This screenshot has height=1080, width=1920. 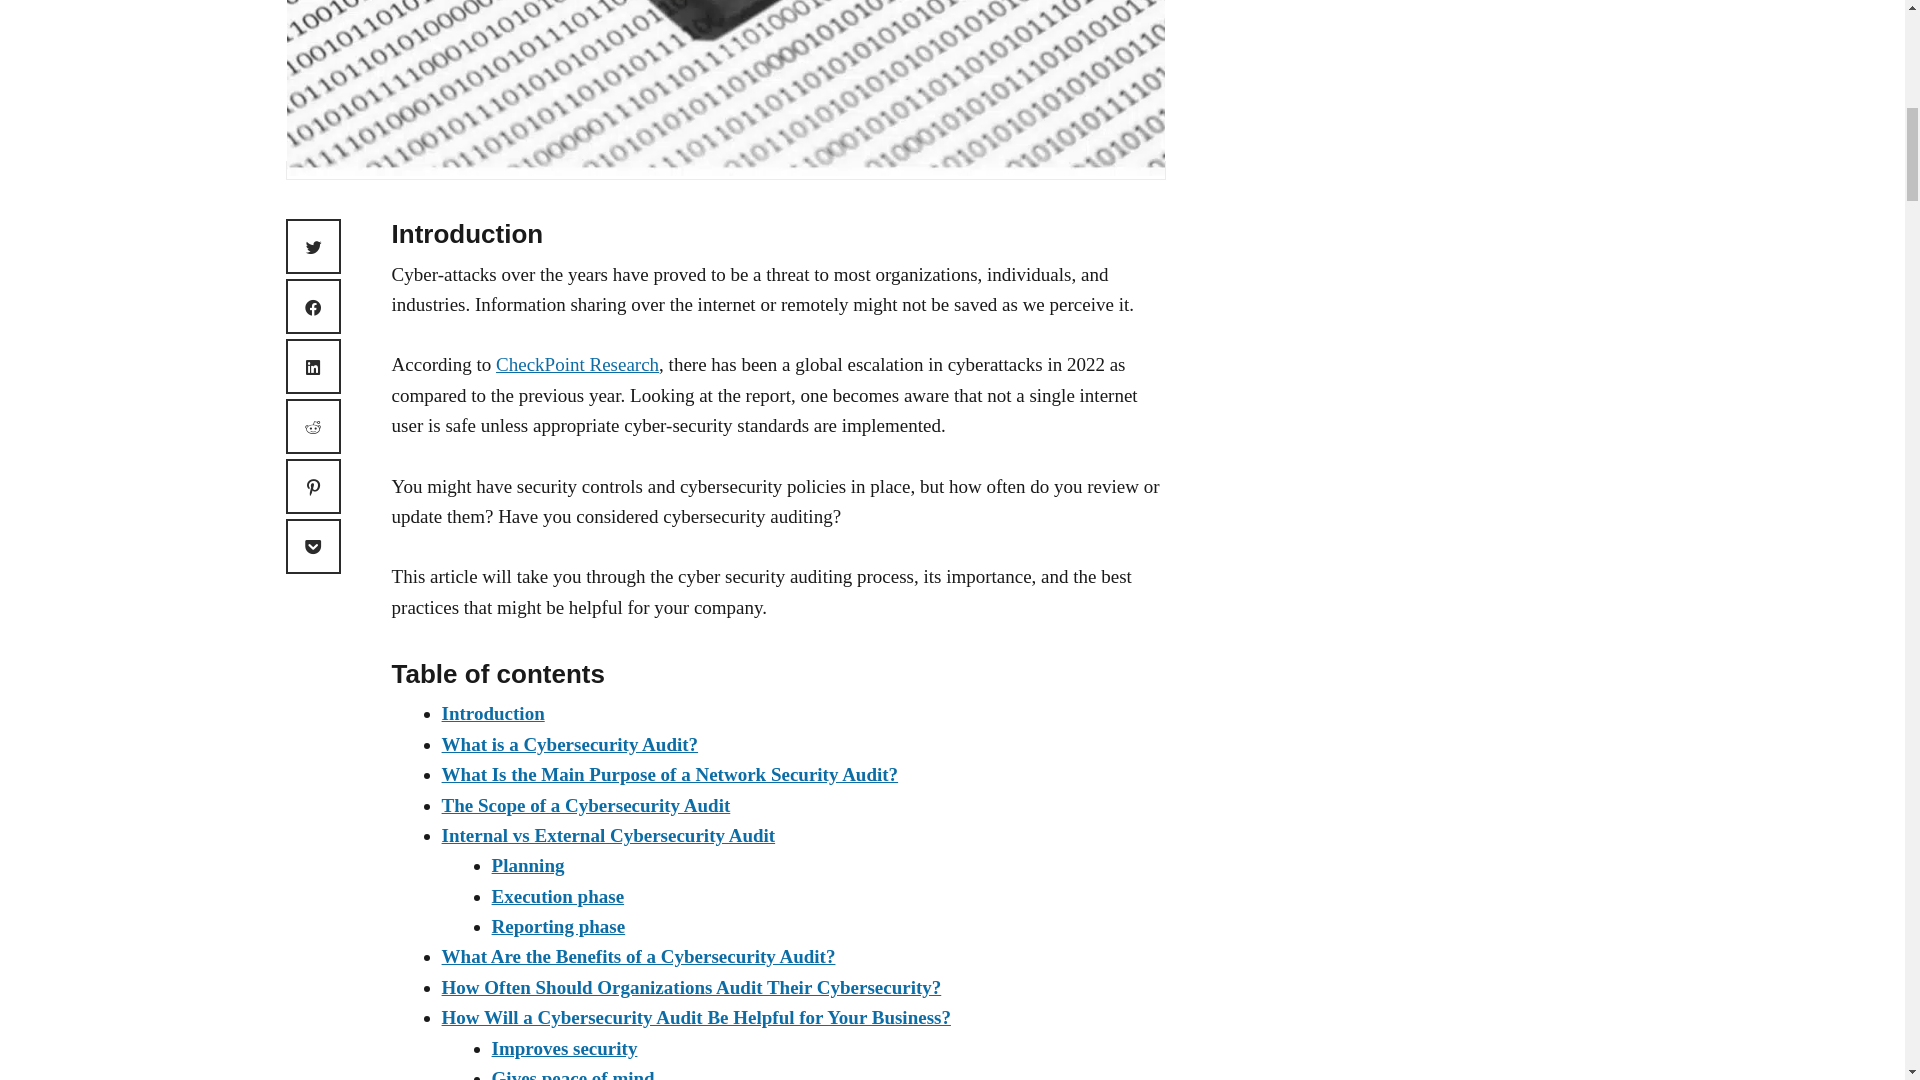 I want to click on CheckPoint Research, so click(x=576, y=364).